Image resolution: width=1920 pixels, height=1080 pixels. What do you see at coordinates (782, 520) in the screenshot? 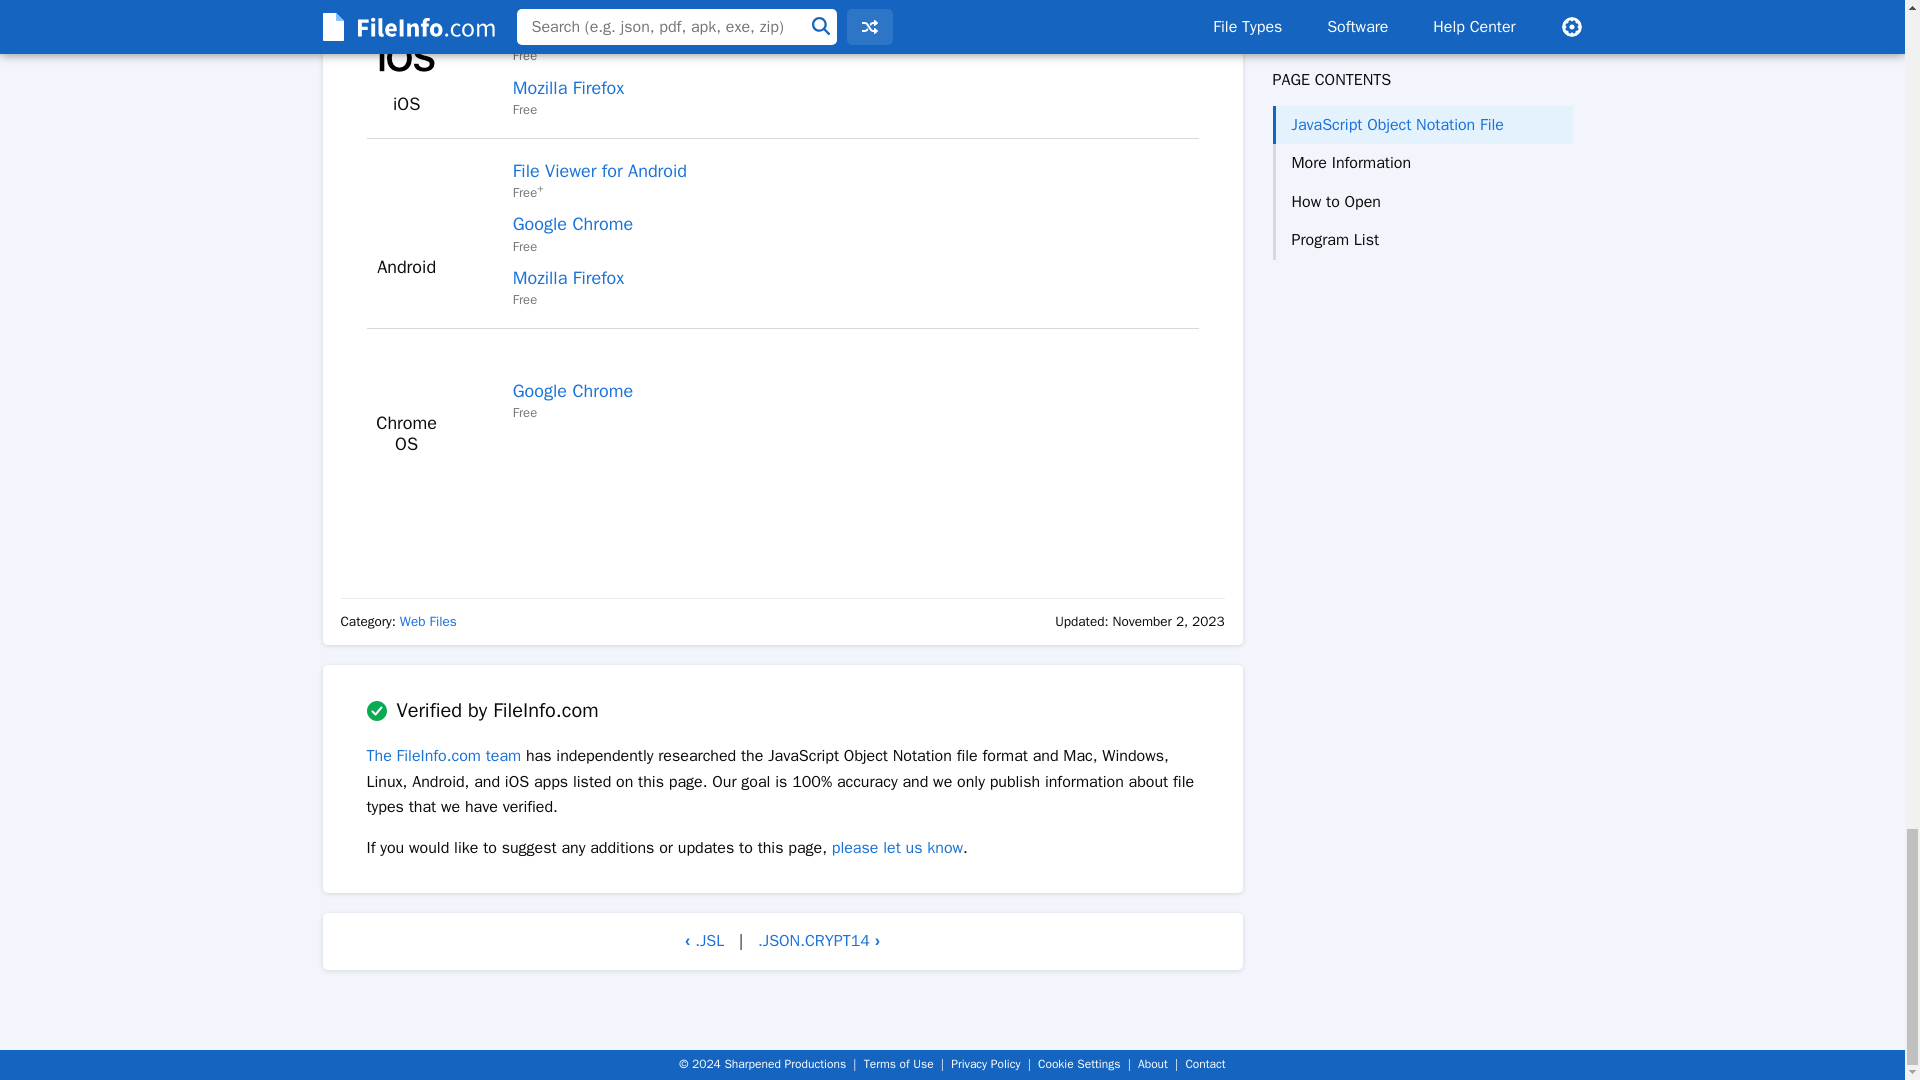
I see `3rd party ad content` at bounding box center [782, 520].